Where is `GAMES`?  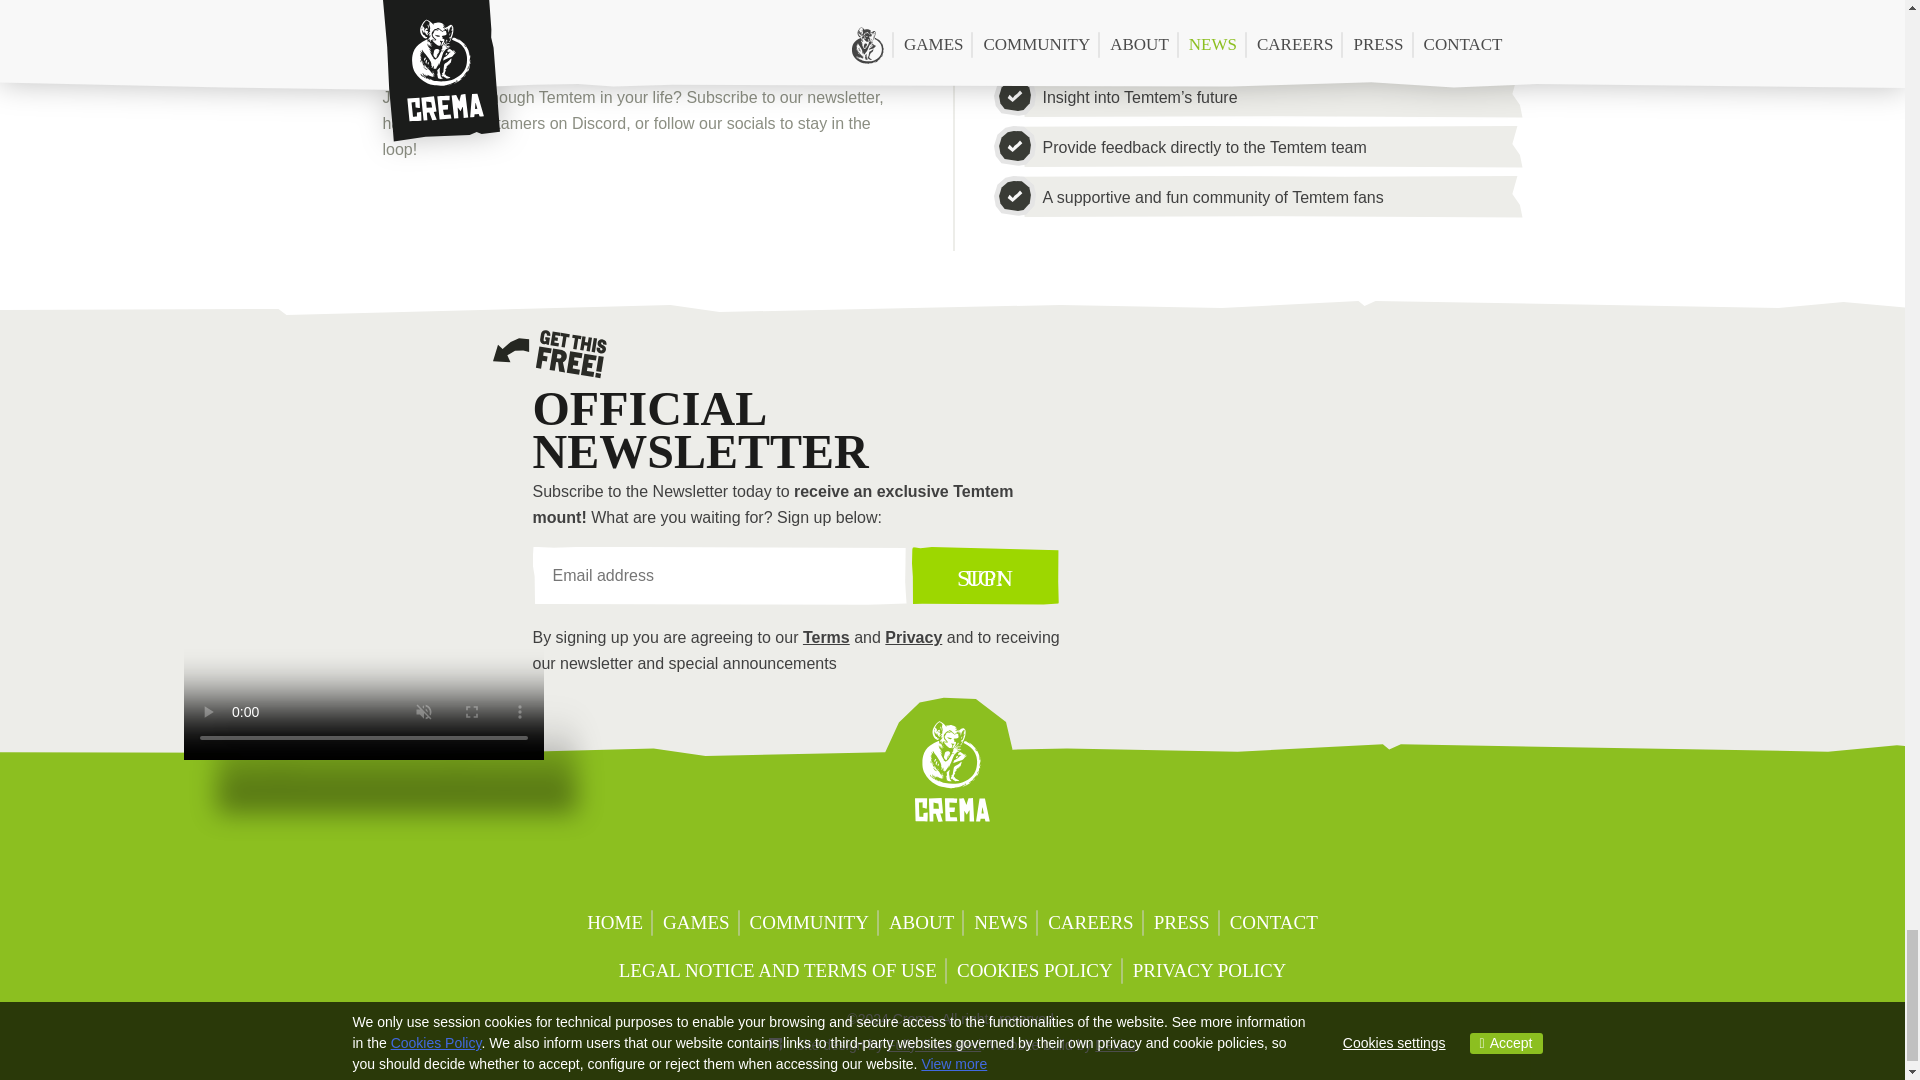 GAMES is located at coordinates (696, 924).